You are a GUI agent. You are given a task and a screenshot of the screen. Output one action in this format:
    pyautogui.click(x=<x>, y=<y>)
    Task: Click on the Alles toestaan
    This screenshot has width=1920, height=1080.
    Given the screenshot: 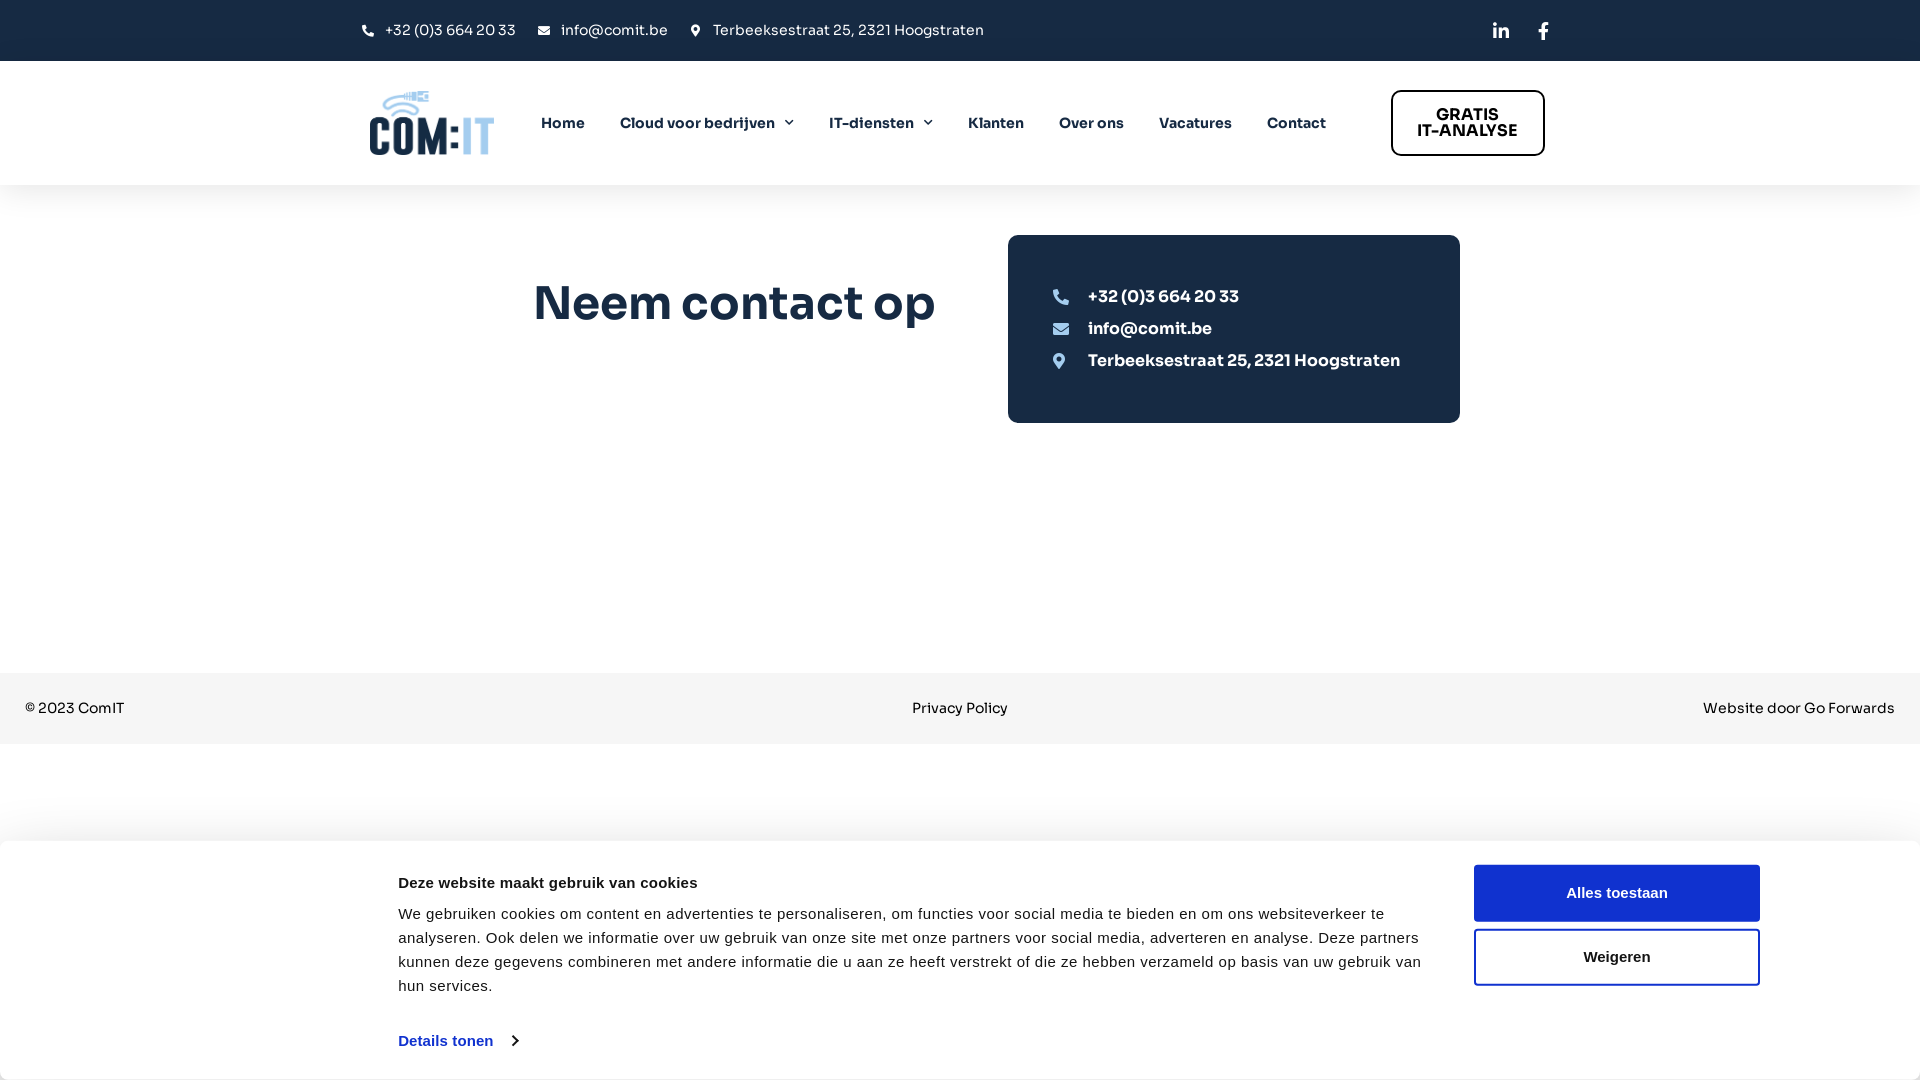 What is the action you would take?
    pyautogui.click(x=1617, y=894)
    